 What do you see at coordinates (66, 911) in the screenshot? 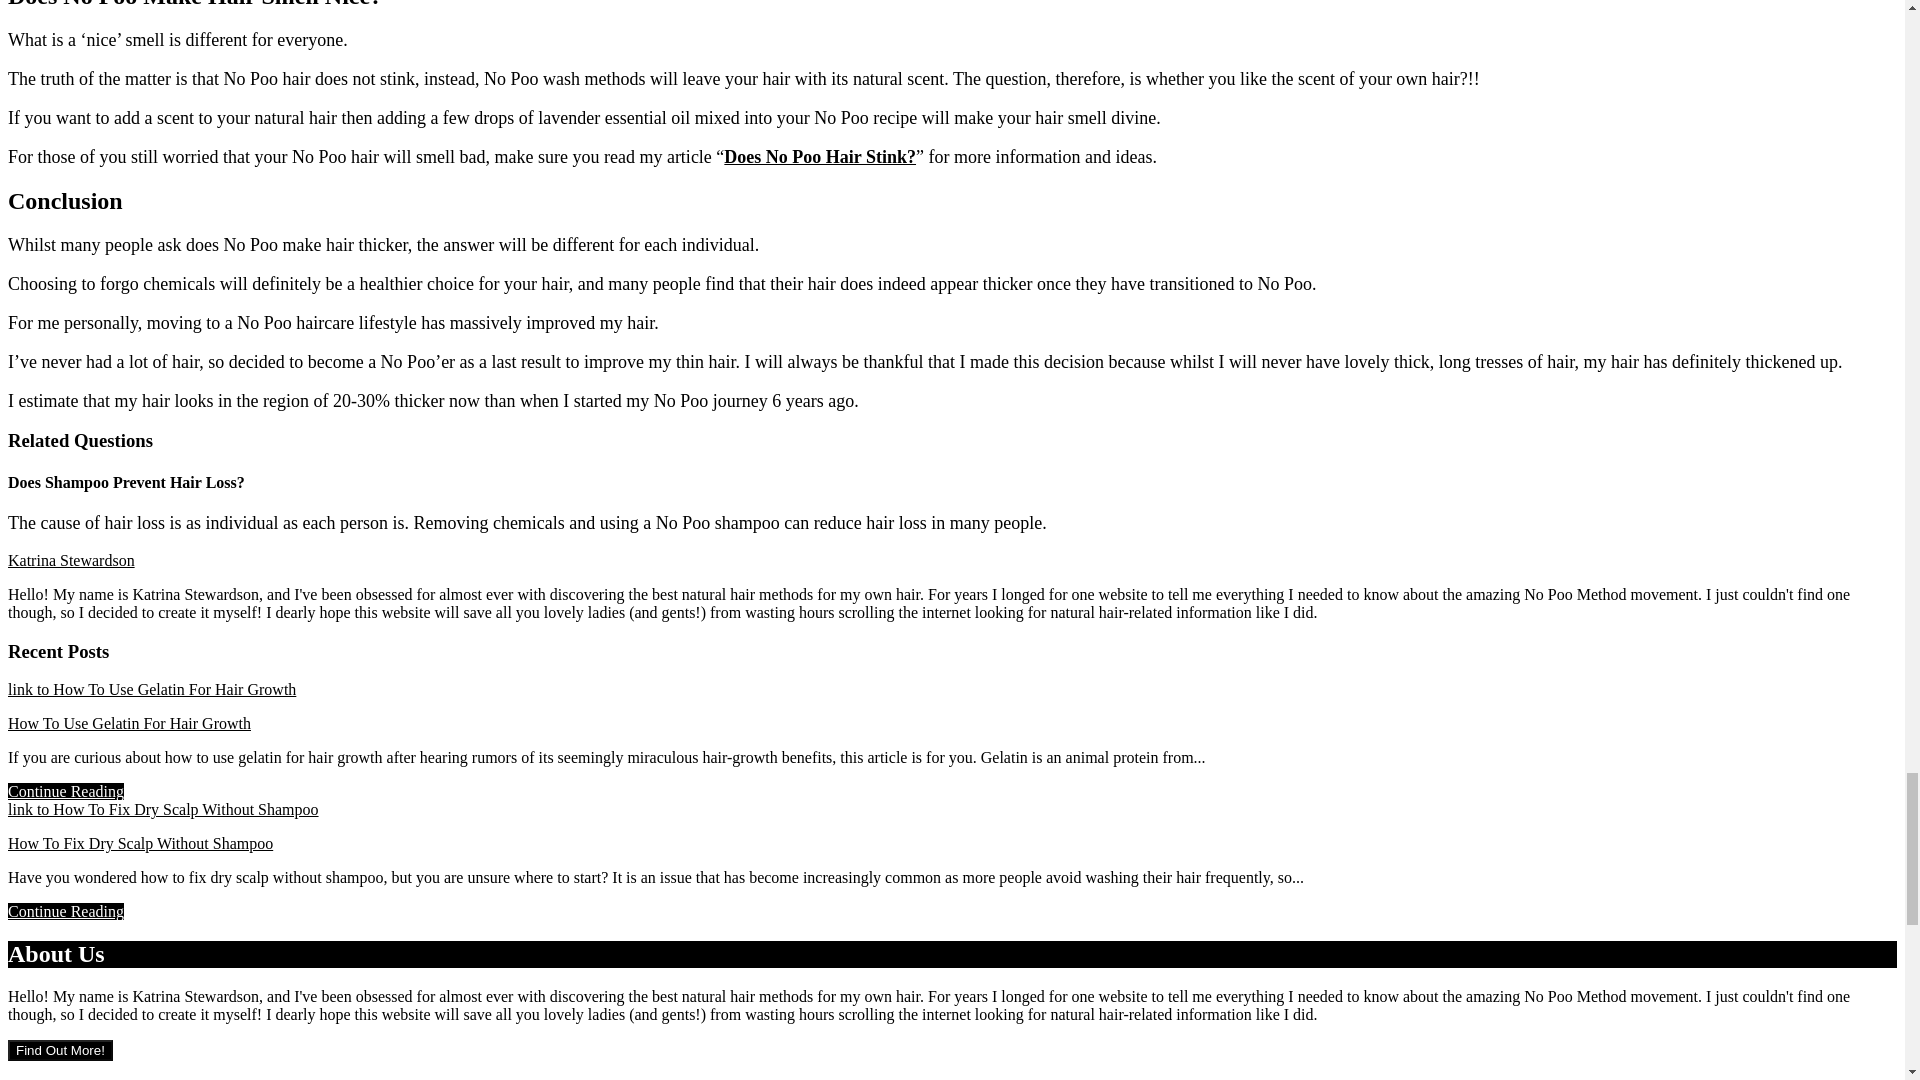
I see `Continue Reading` at bounding box center [66, 911].